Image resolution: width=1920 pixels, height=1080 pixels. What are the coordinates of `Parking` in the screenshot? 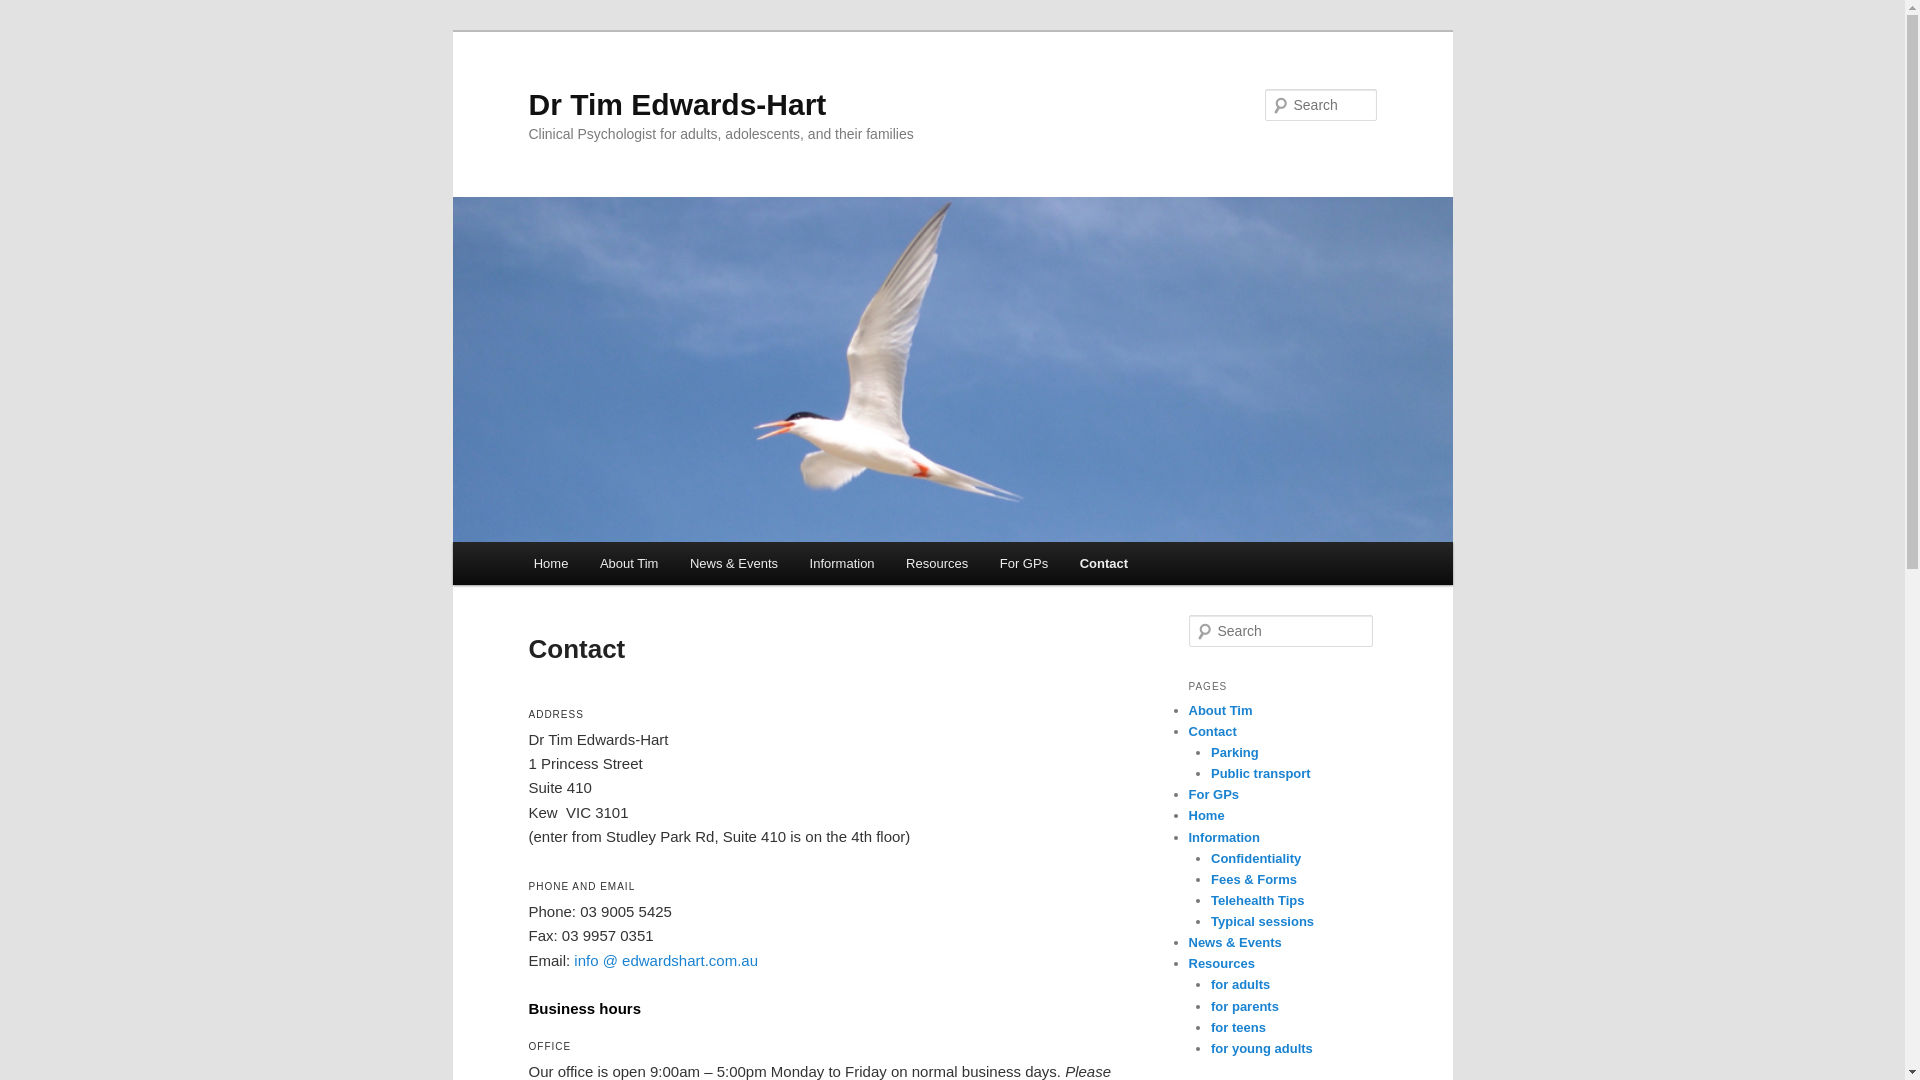 It's located at (1235, 752).